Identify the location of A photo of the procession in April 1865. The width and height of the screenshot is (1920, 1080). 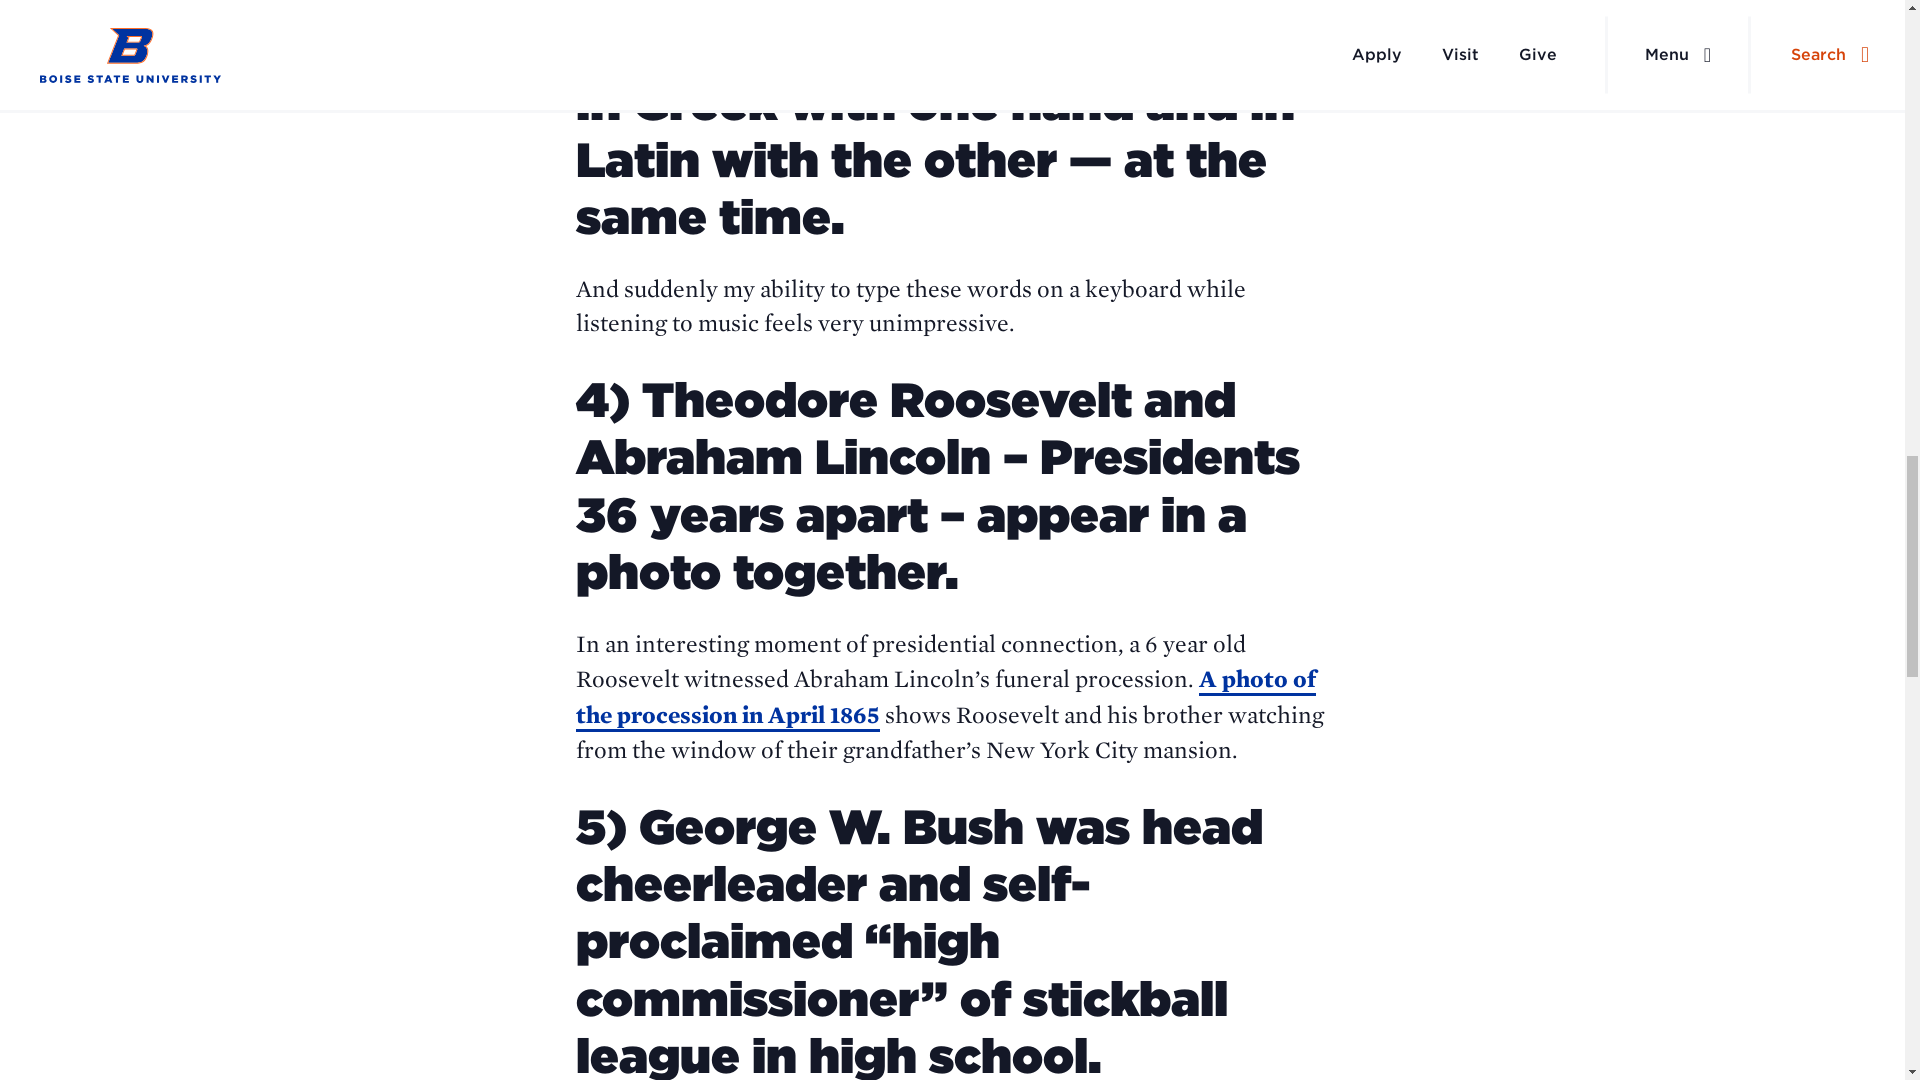
(946, 698).